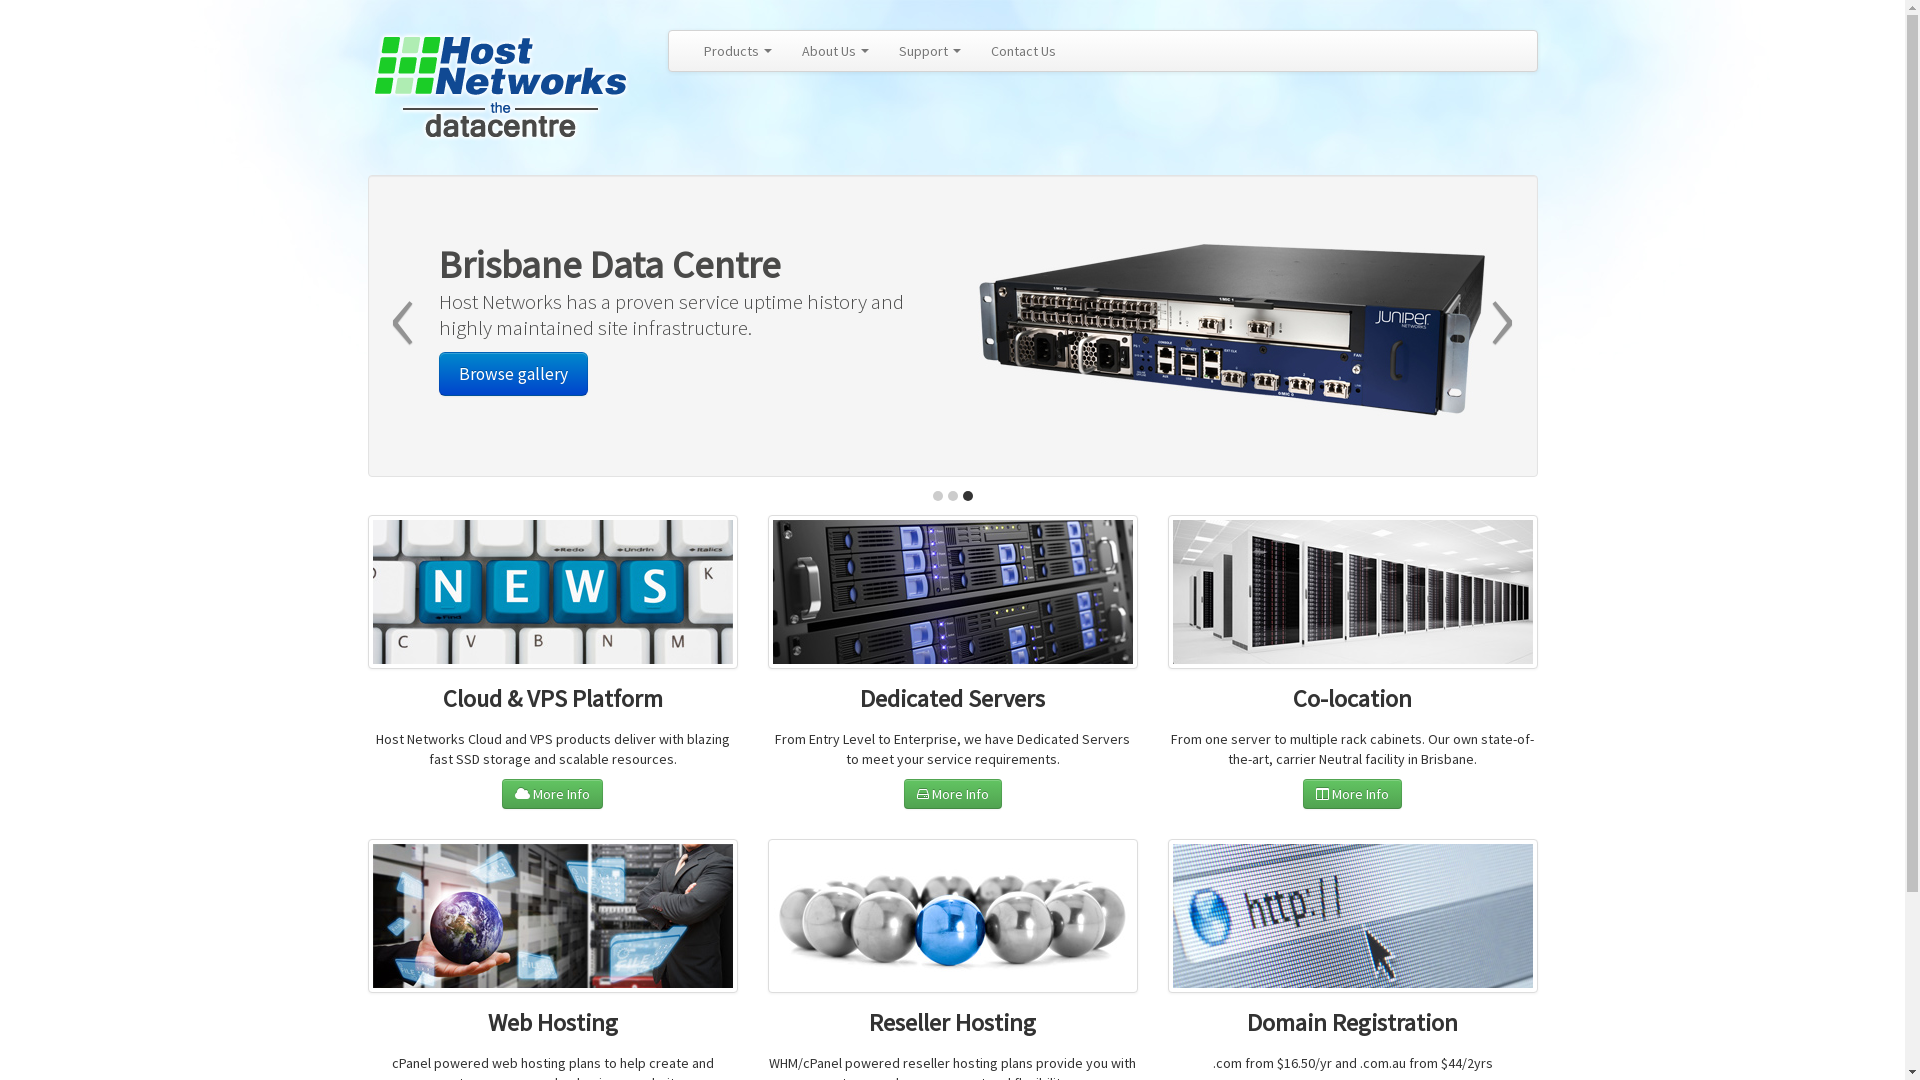 Image resolution: width=1920 pixels, height=1080 pixels. I want to click on Products, so click(737, 51).